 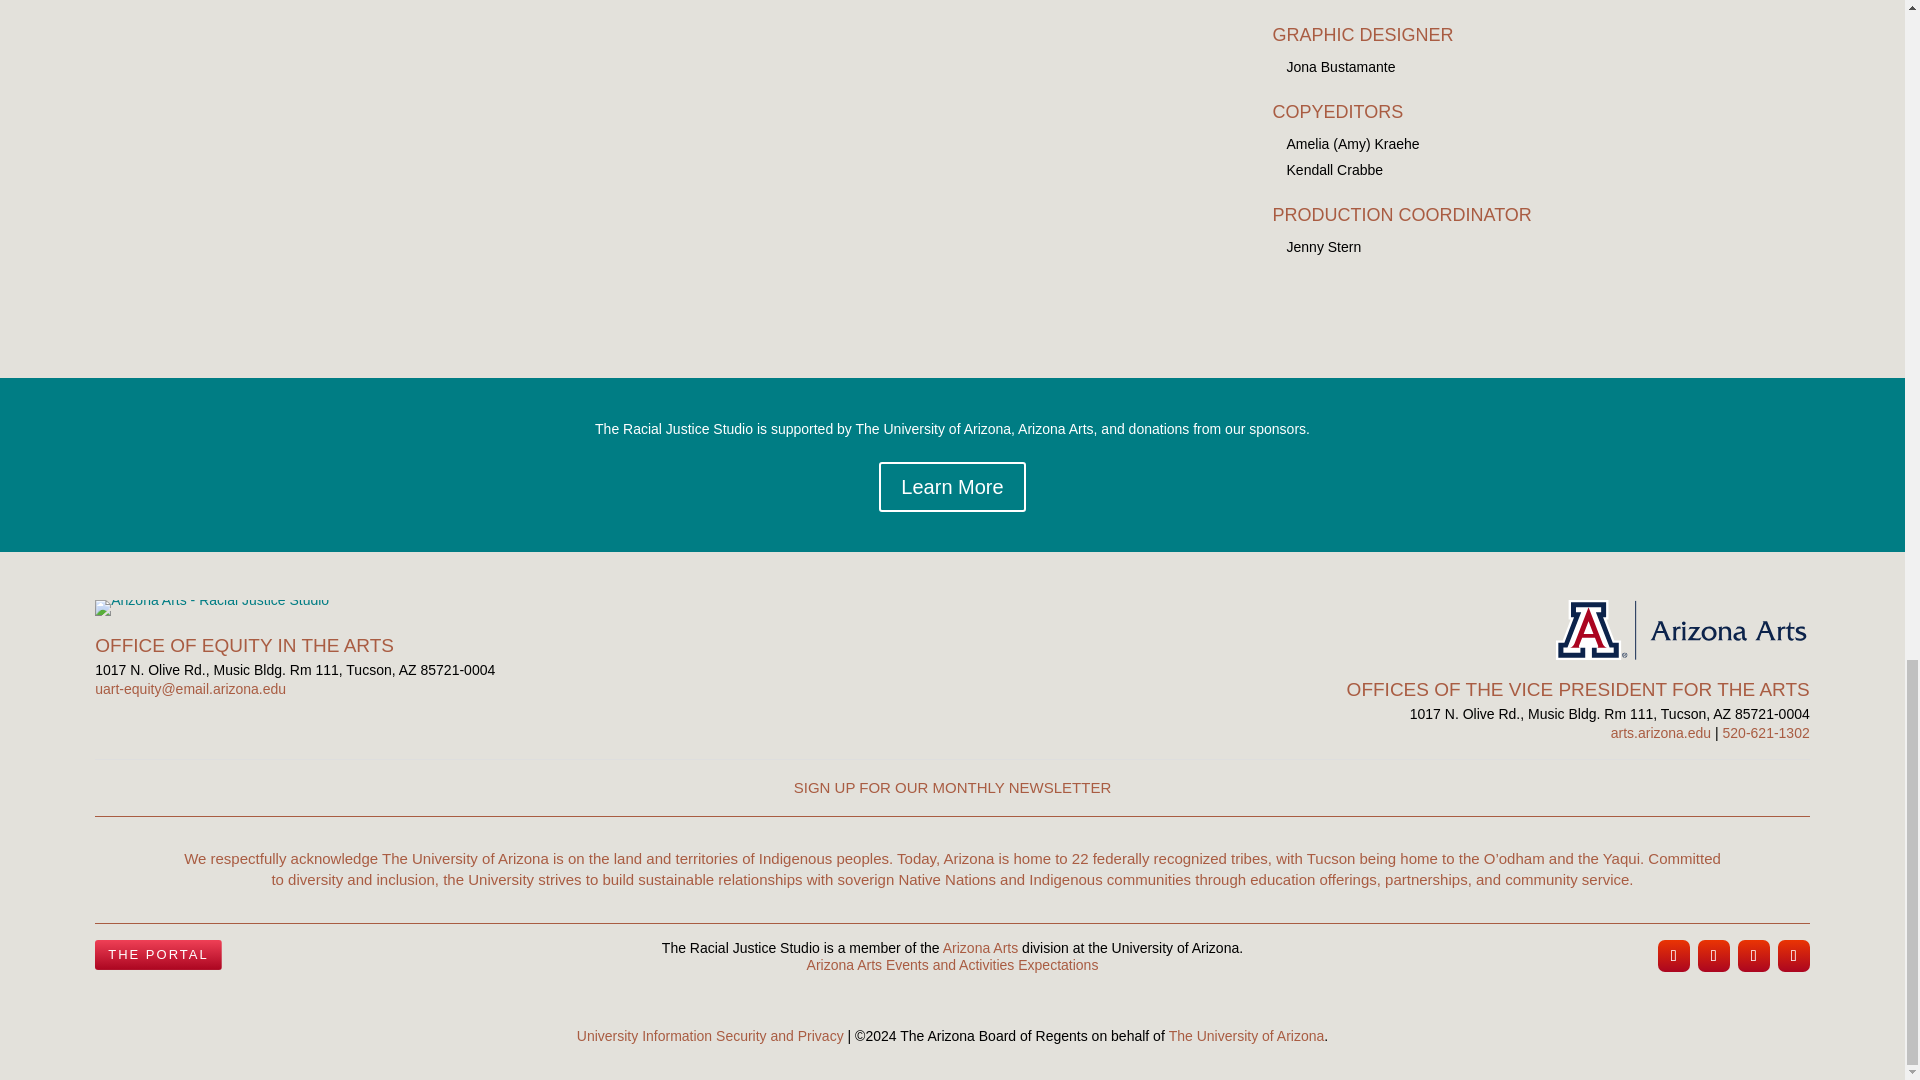 I want to click on Follow on Instagram, so click(x=1674, y=956).